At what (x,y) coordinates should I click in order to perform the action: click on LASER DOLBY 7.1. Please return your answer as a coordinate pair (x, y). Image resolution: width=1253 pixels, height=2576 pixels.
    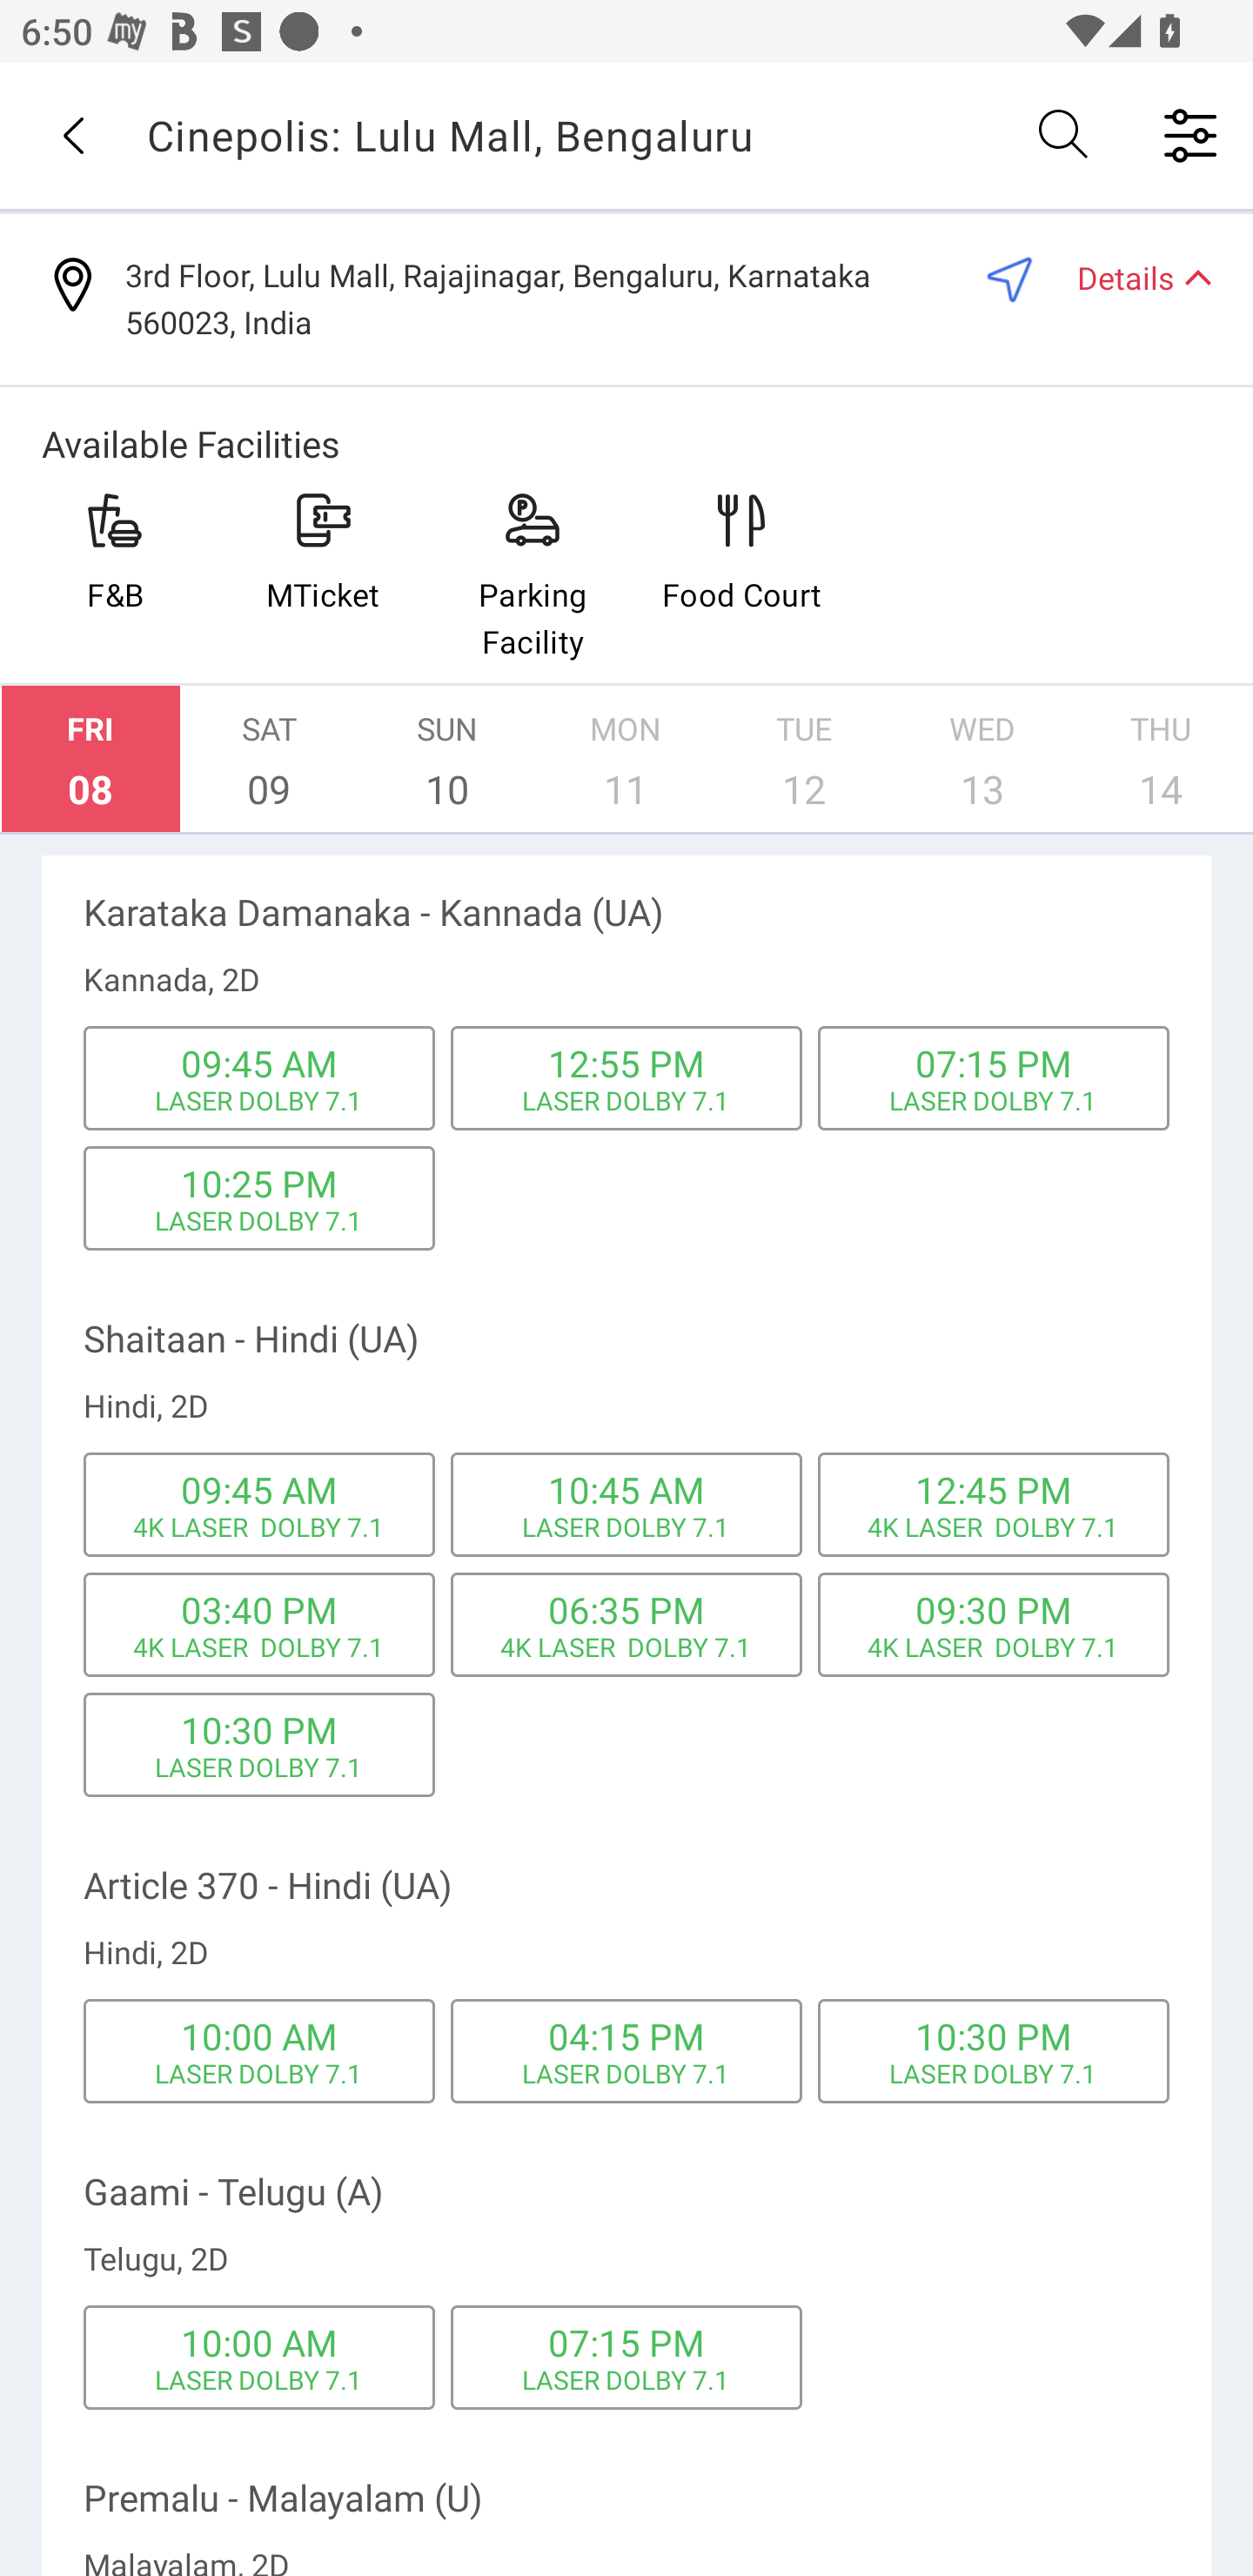
    Looking at the image, I should click on (259, 2379).